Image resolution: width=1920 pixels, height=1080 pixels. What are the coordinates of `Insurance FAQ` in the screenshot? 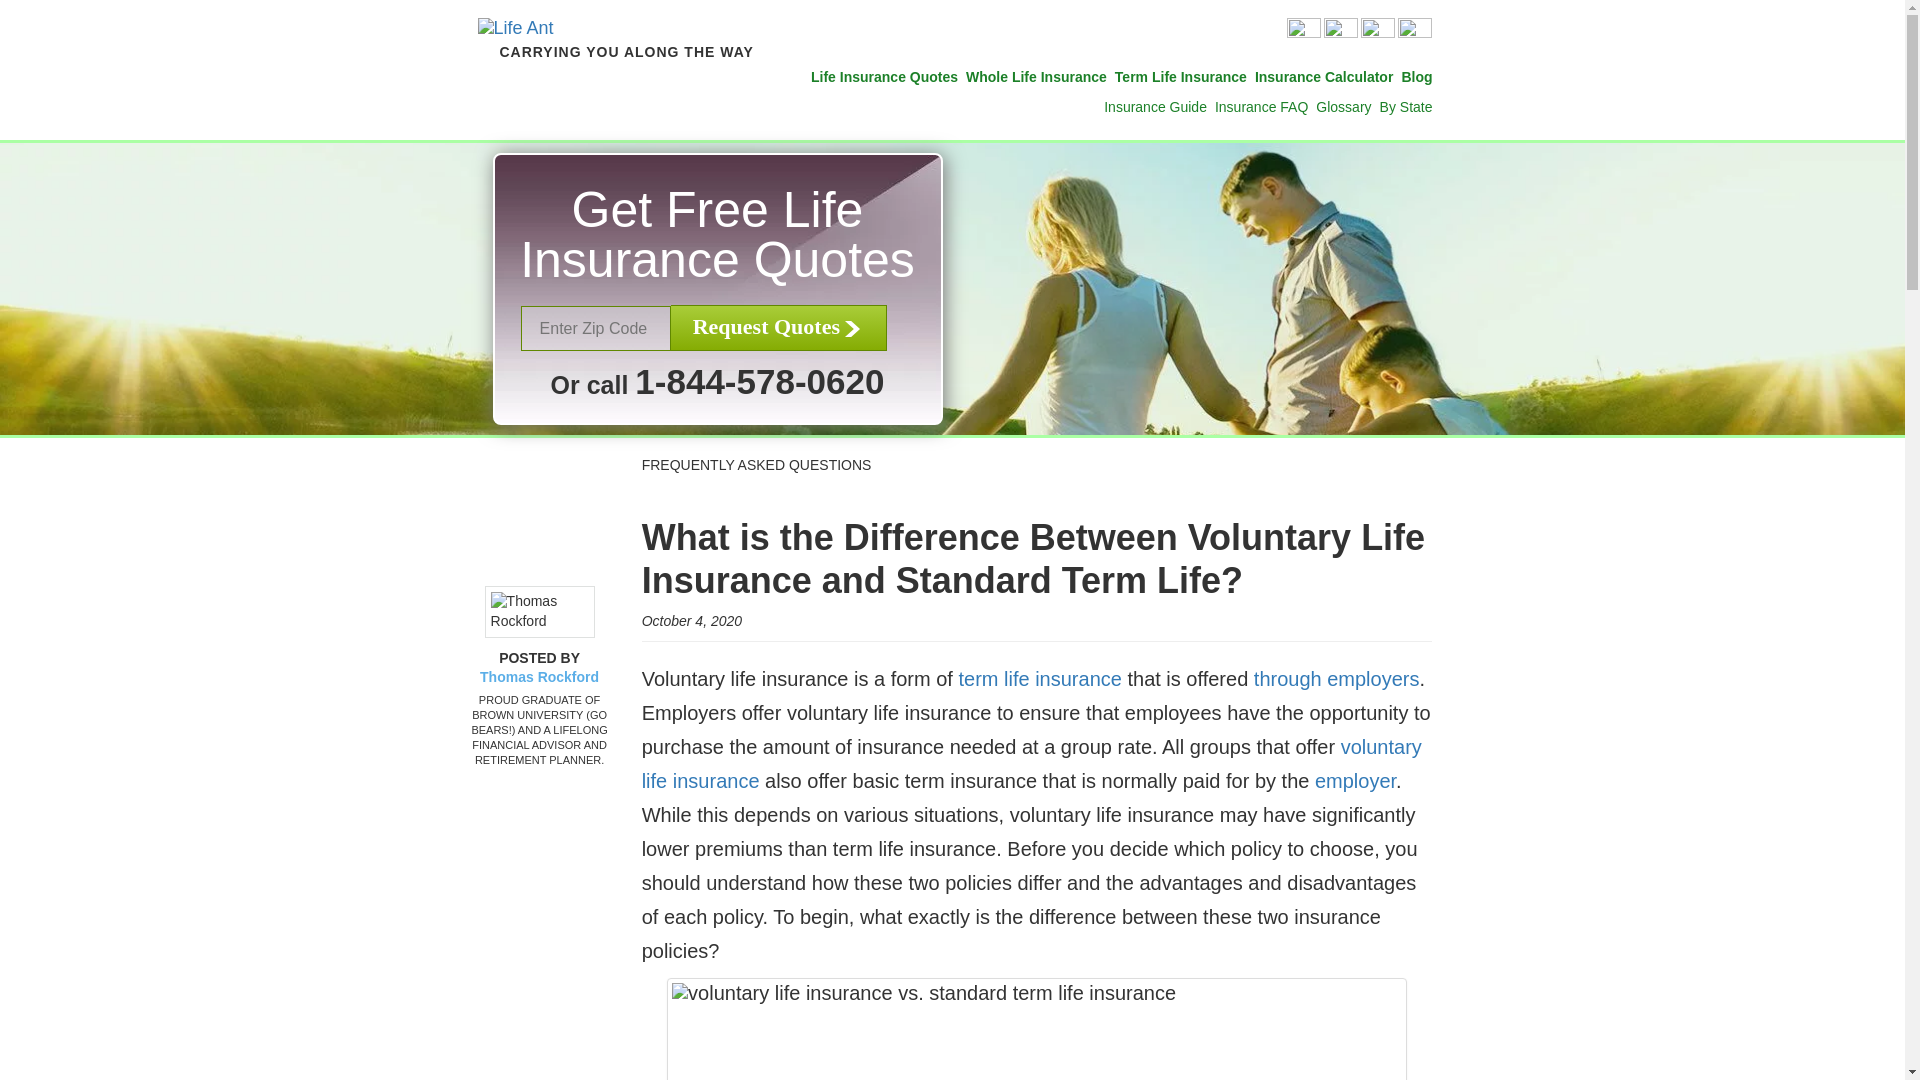 It's located at (1261, 106).